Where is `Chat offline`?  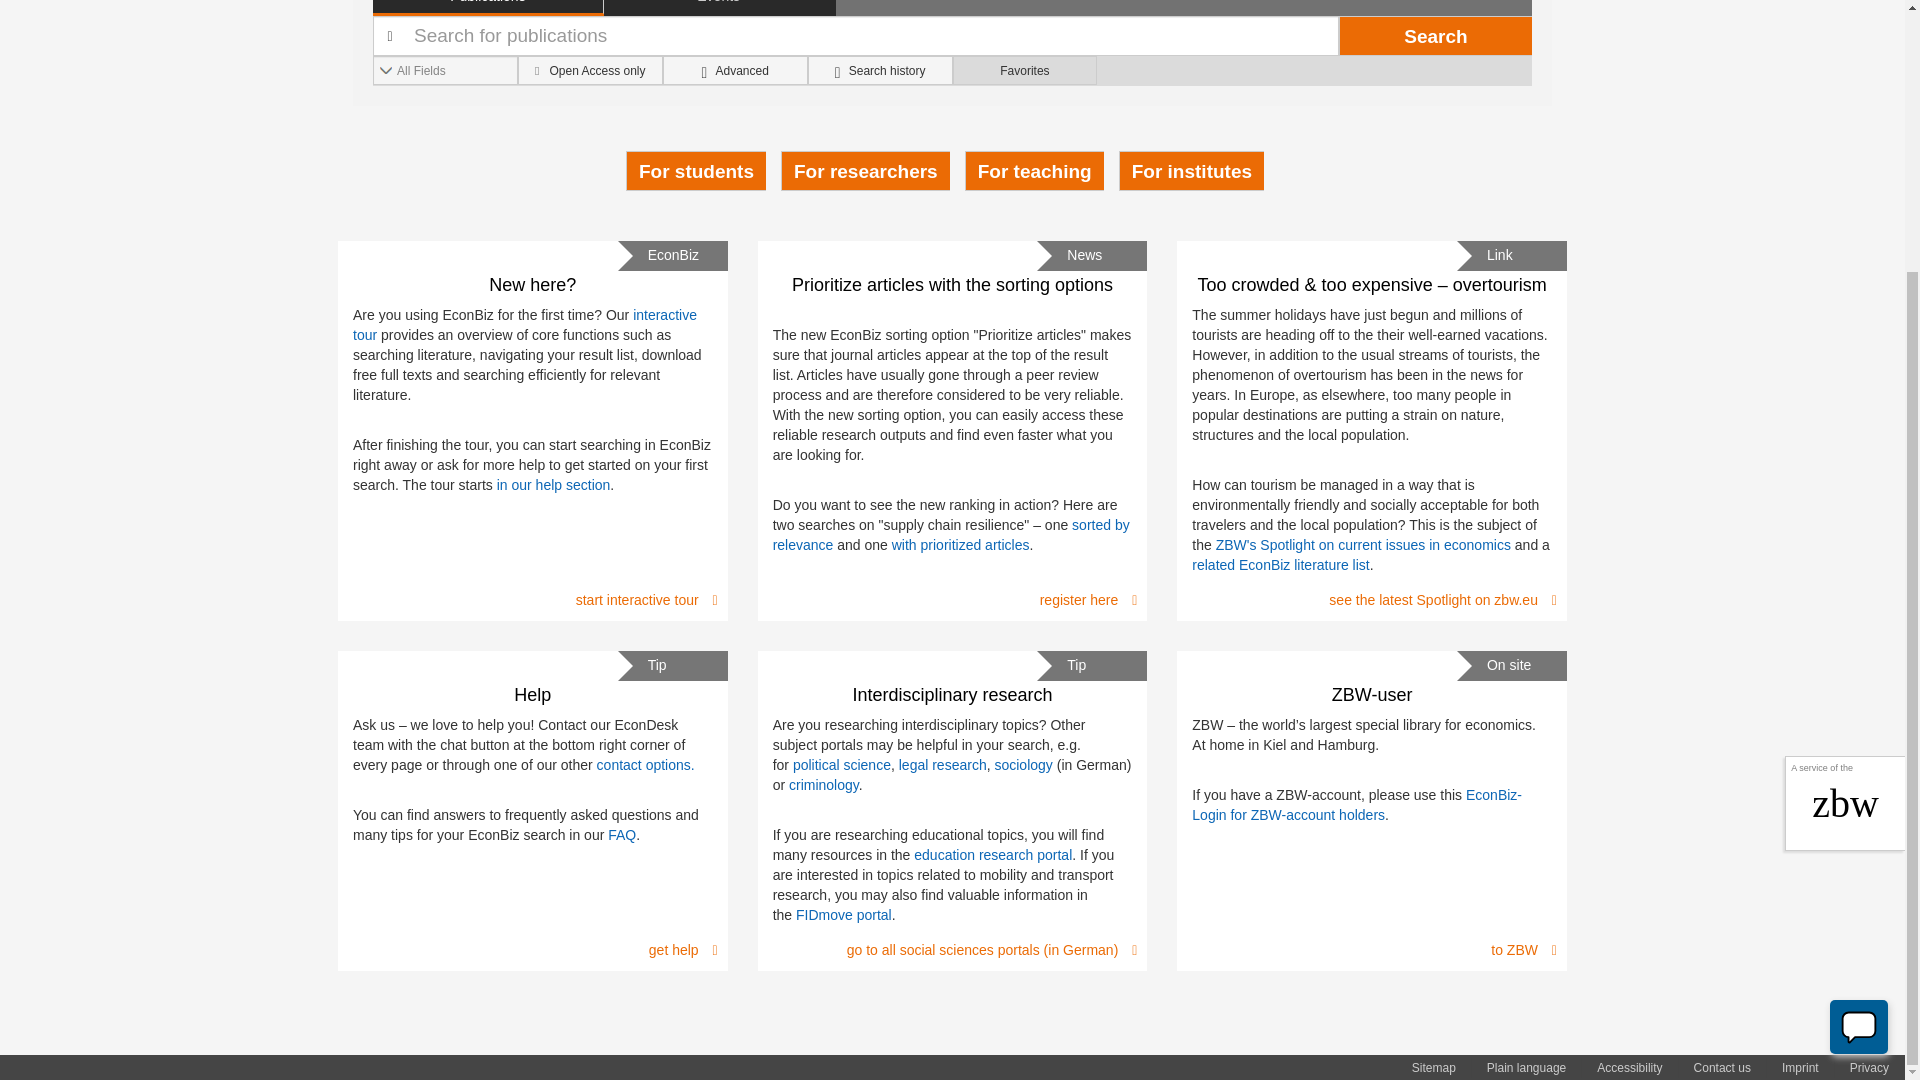
Chat offline is located at coordinates (1859, 677).